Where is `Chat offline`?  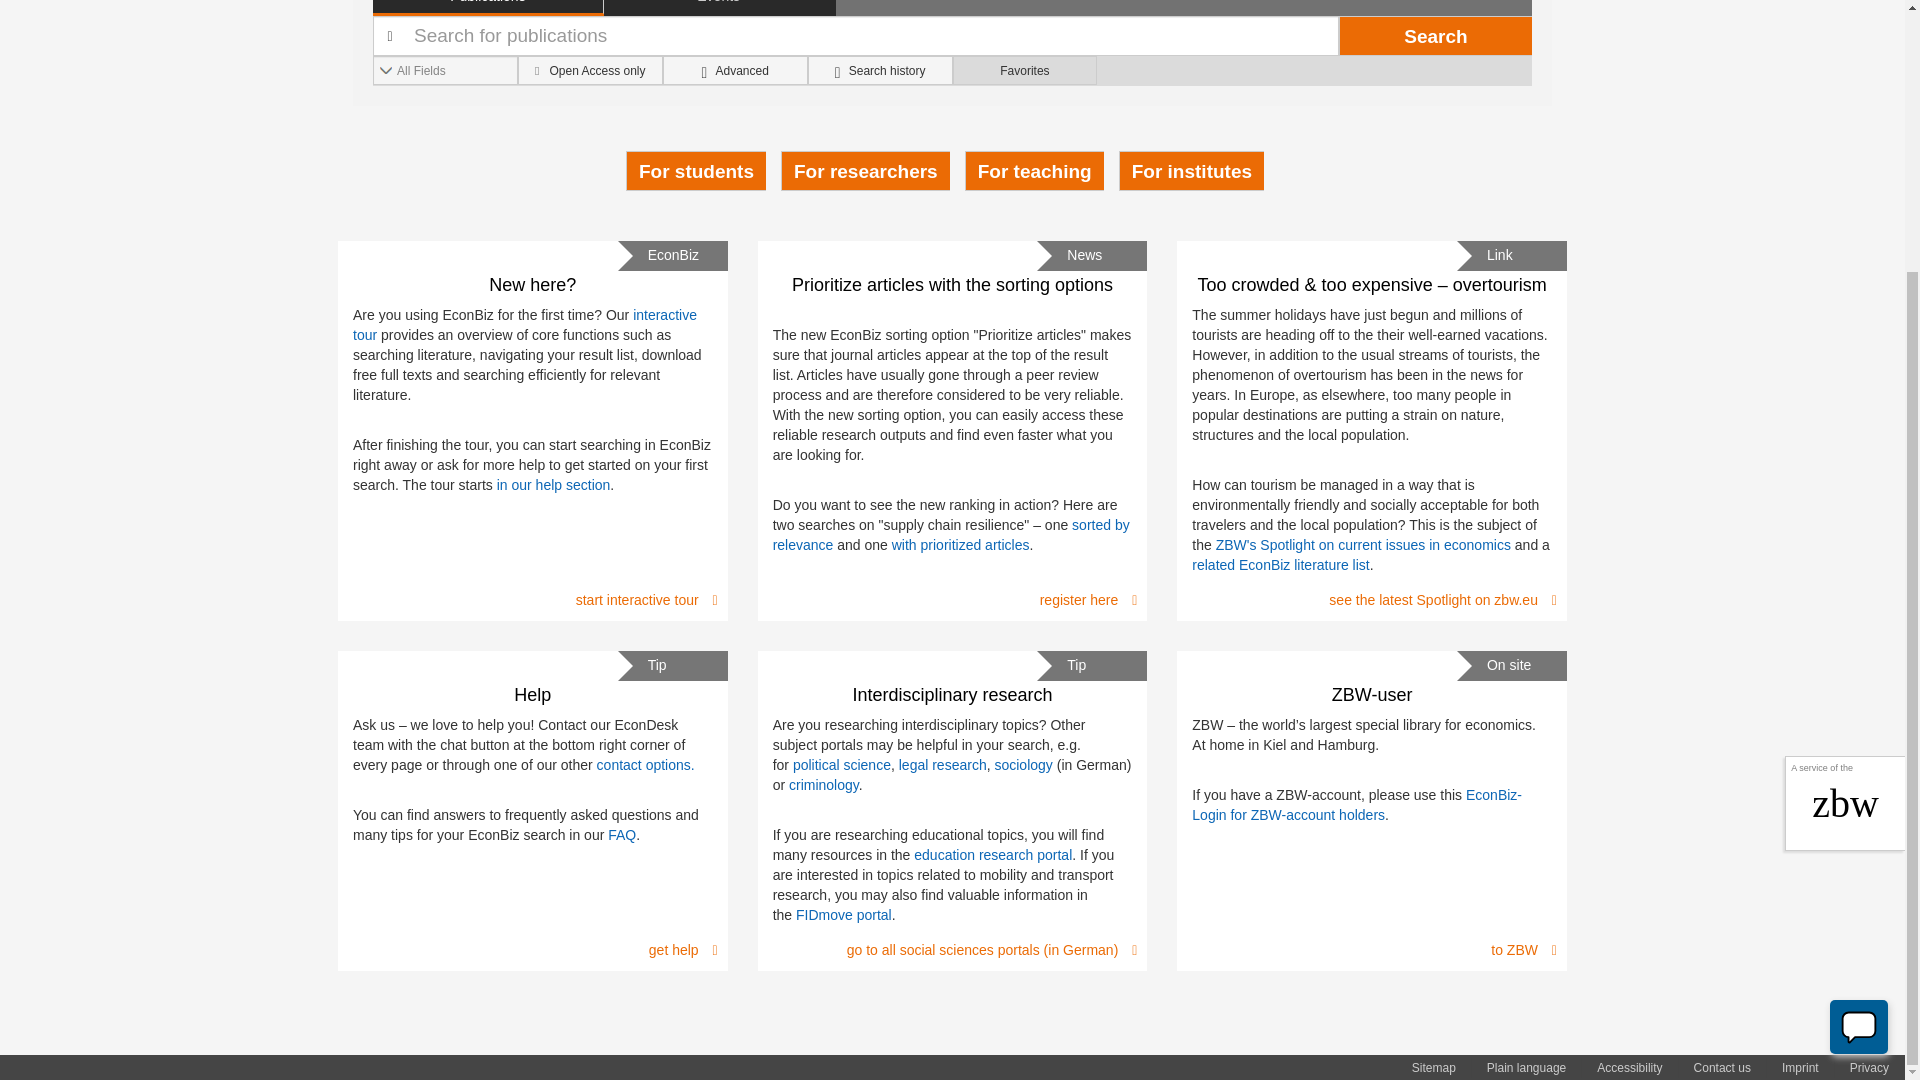
Chat offline is located at coordinates (1859, 677).